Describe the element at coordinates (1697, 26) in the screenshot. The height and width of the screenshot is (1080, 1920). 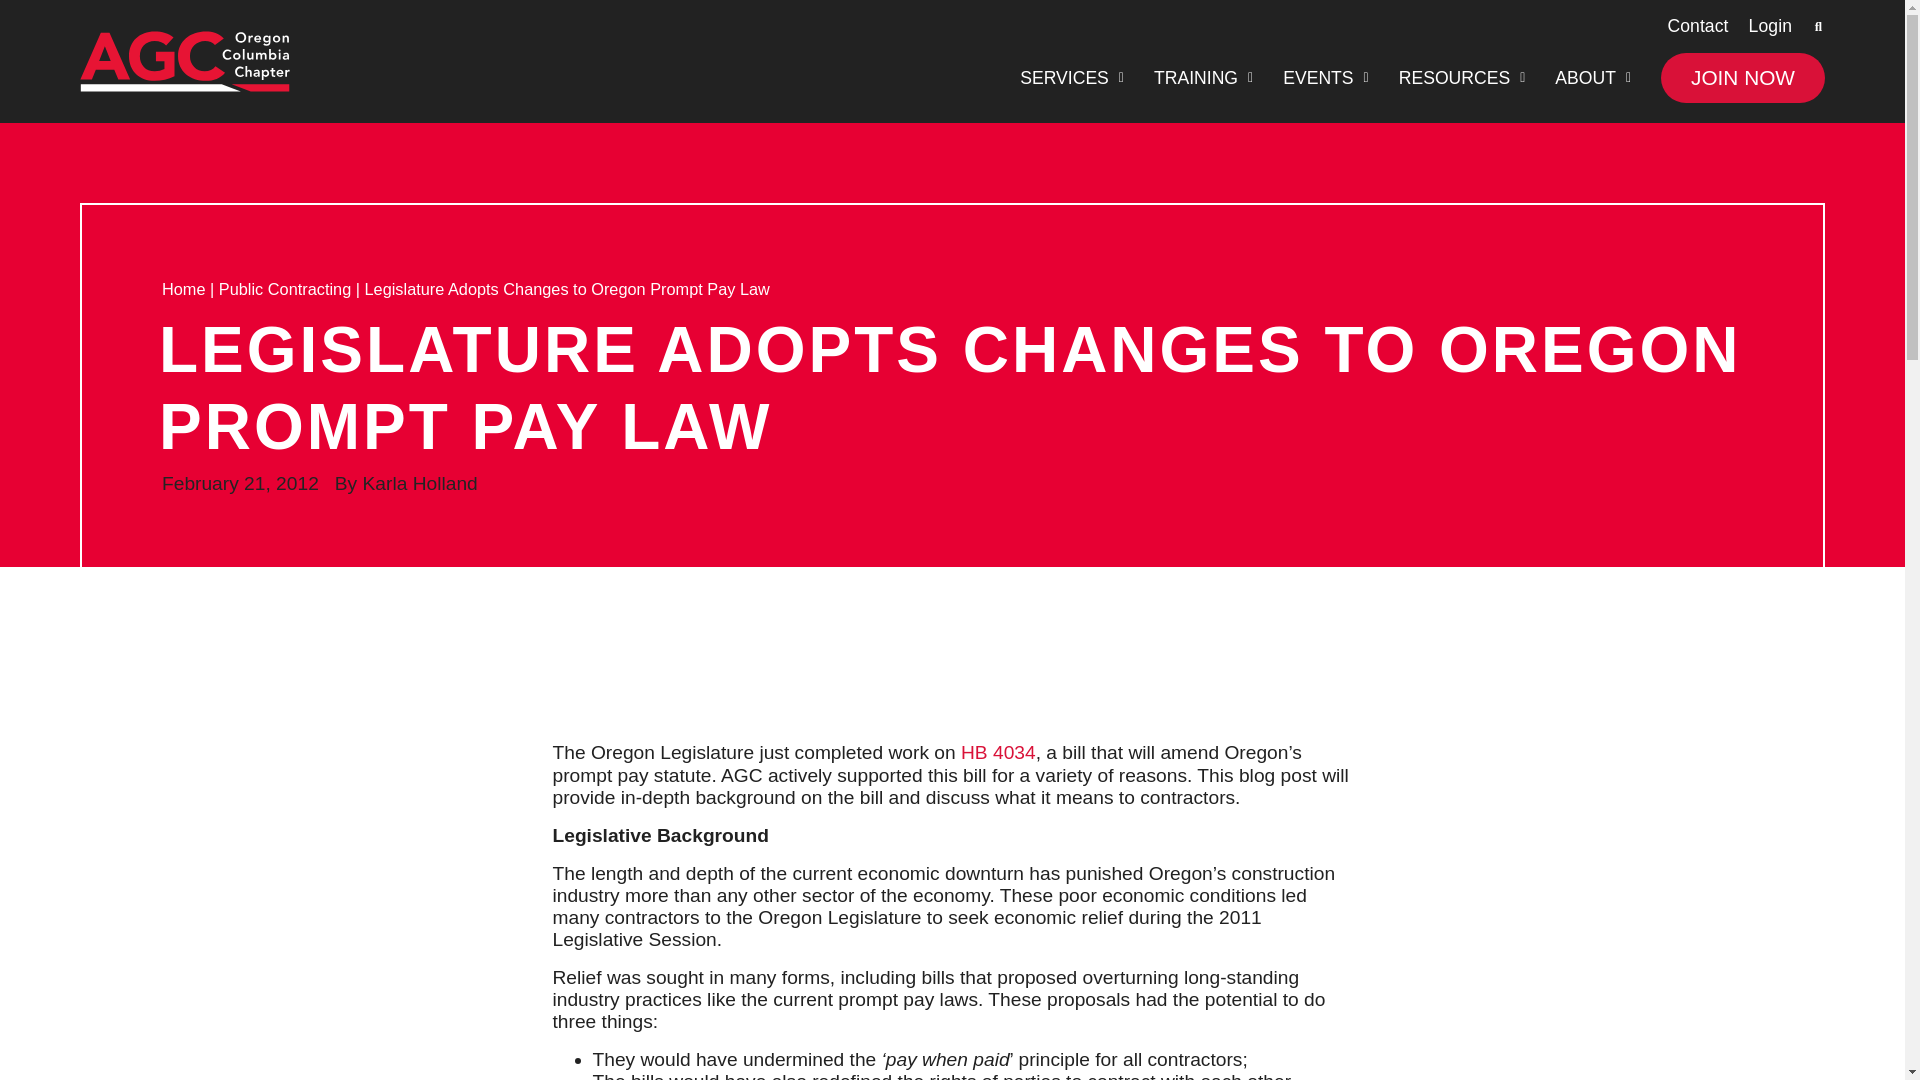
I see `Contact` at that location.